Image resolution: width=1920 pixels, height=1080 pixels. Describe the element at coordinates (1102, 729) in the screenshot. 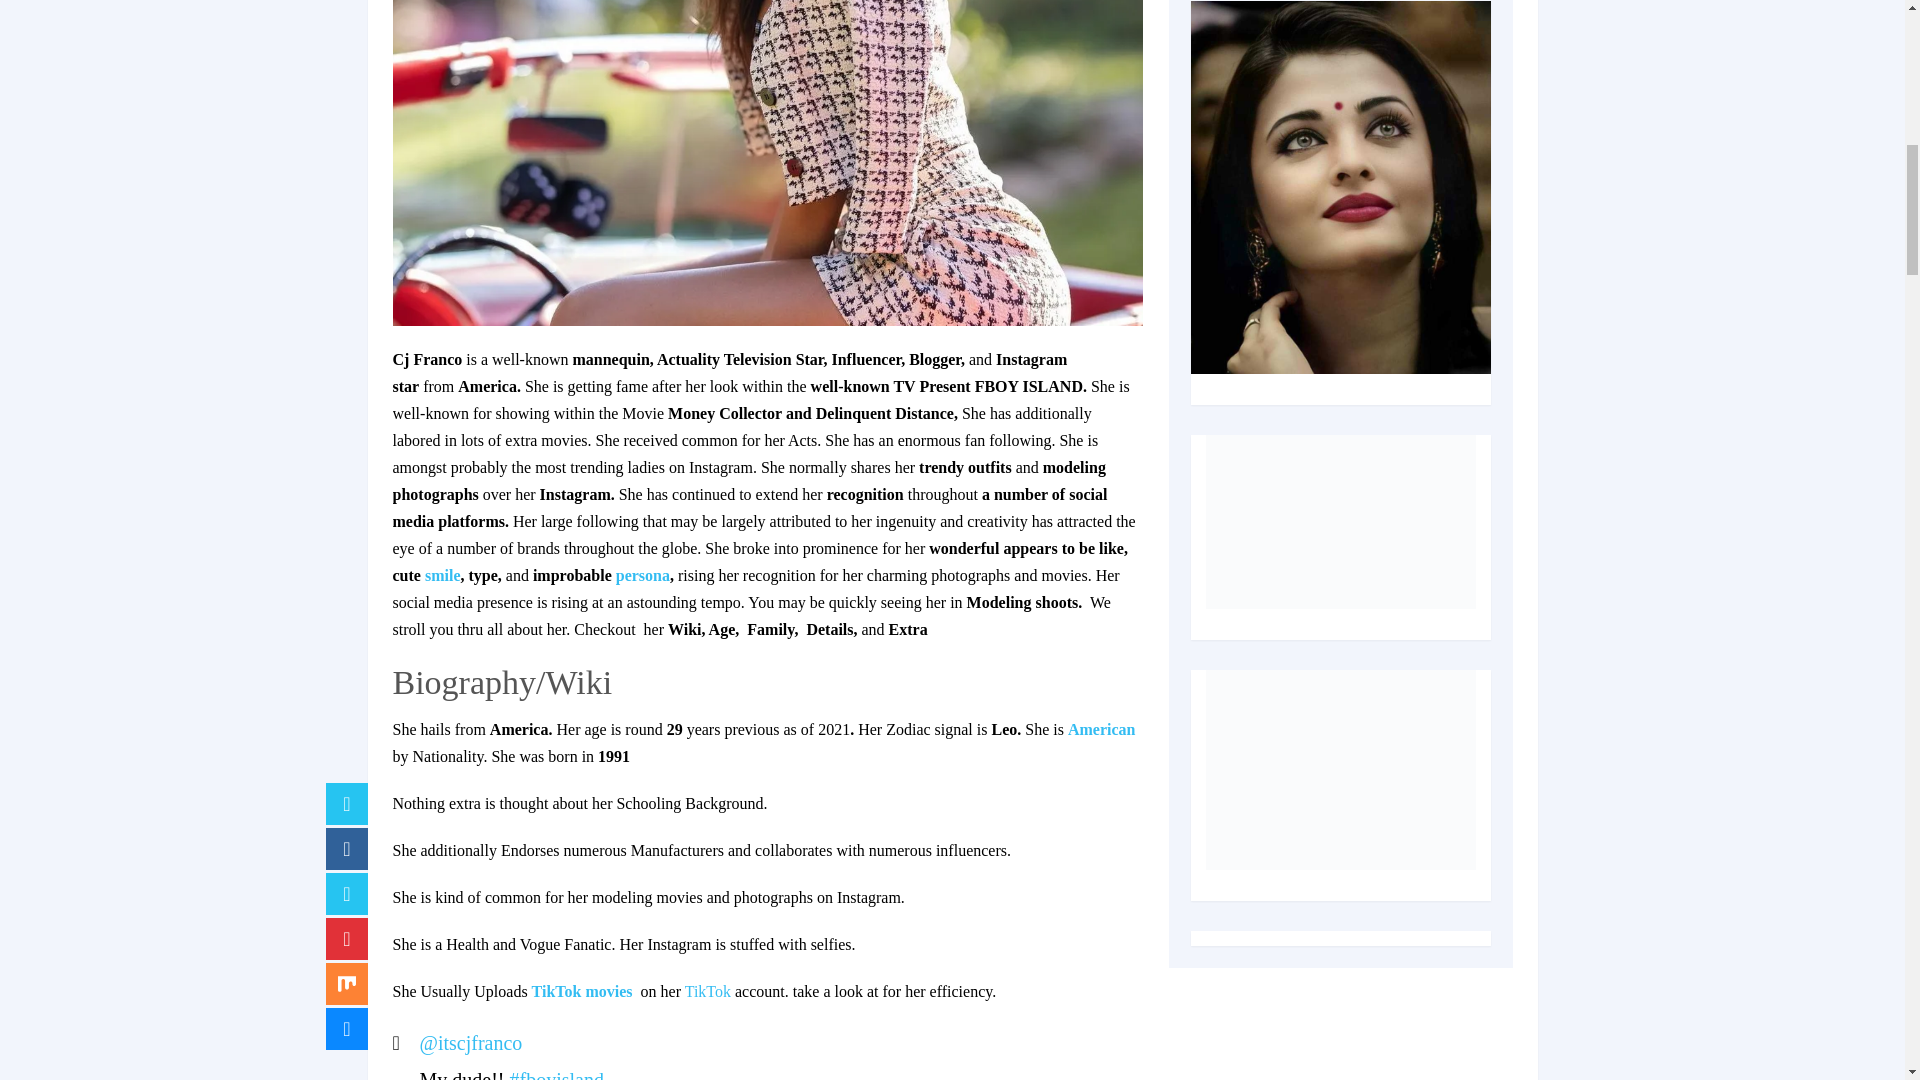

I see `American` at that location.